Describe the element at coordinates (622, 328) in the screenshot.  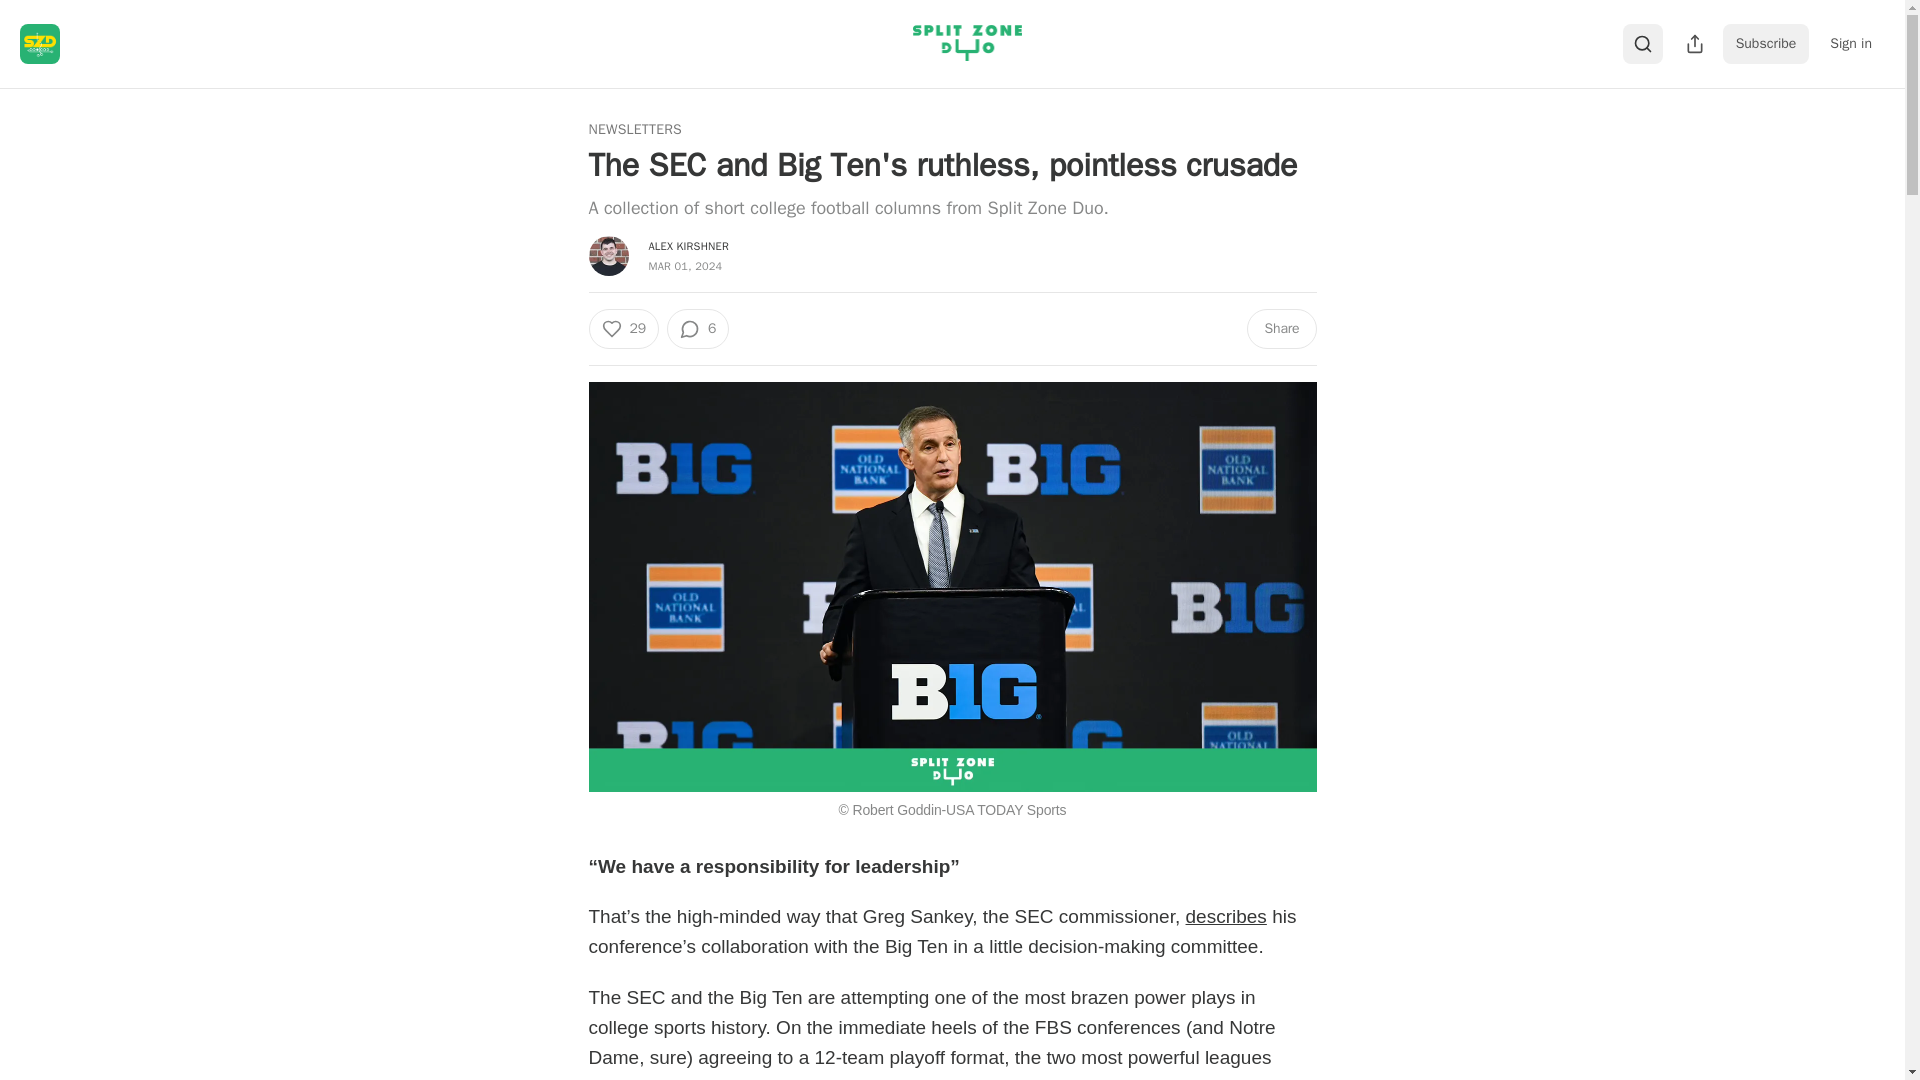
I see `29` at that location.